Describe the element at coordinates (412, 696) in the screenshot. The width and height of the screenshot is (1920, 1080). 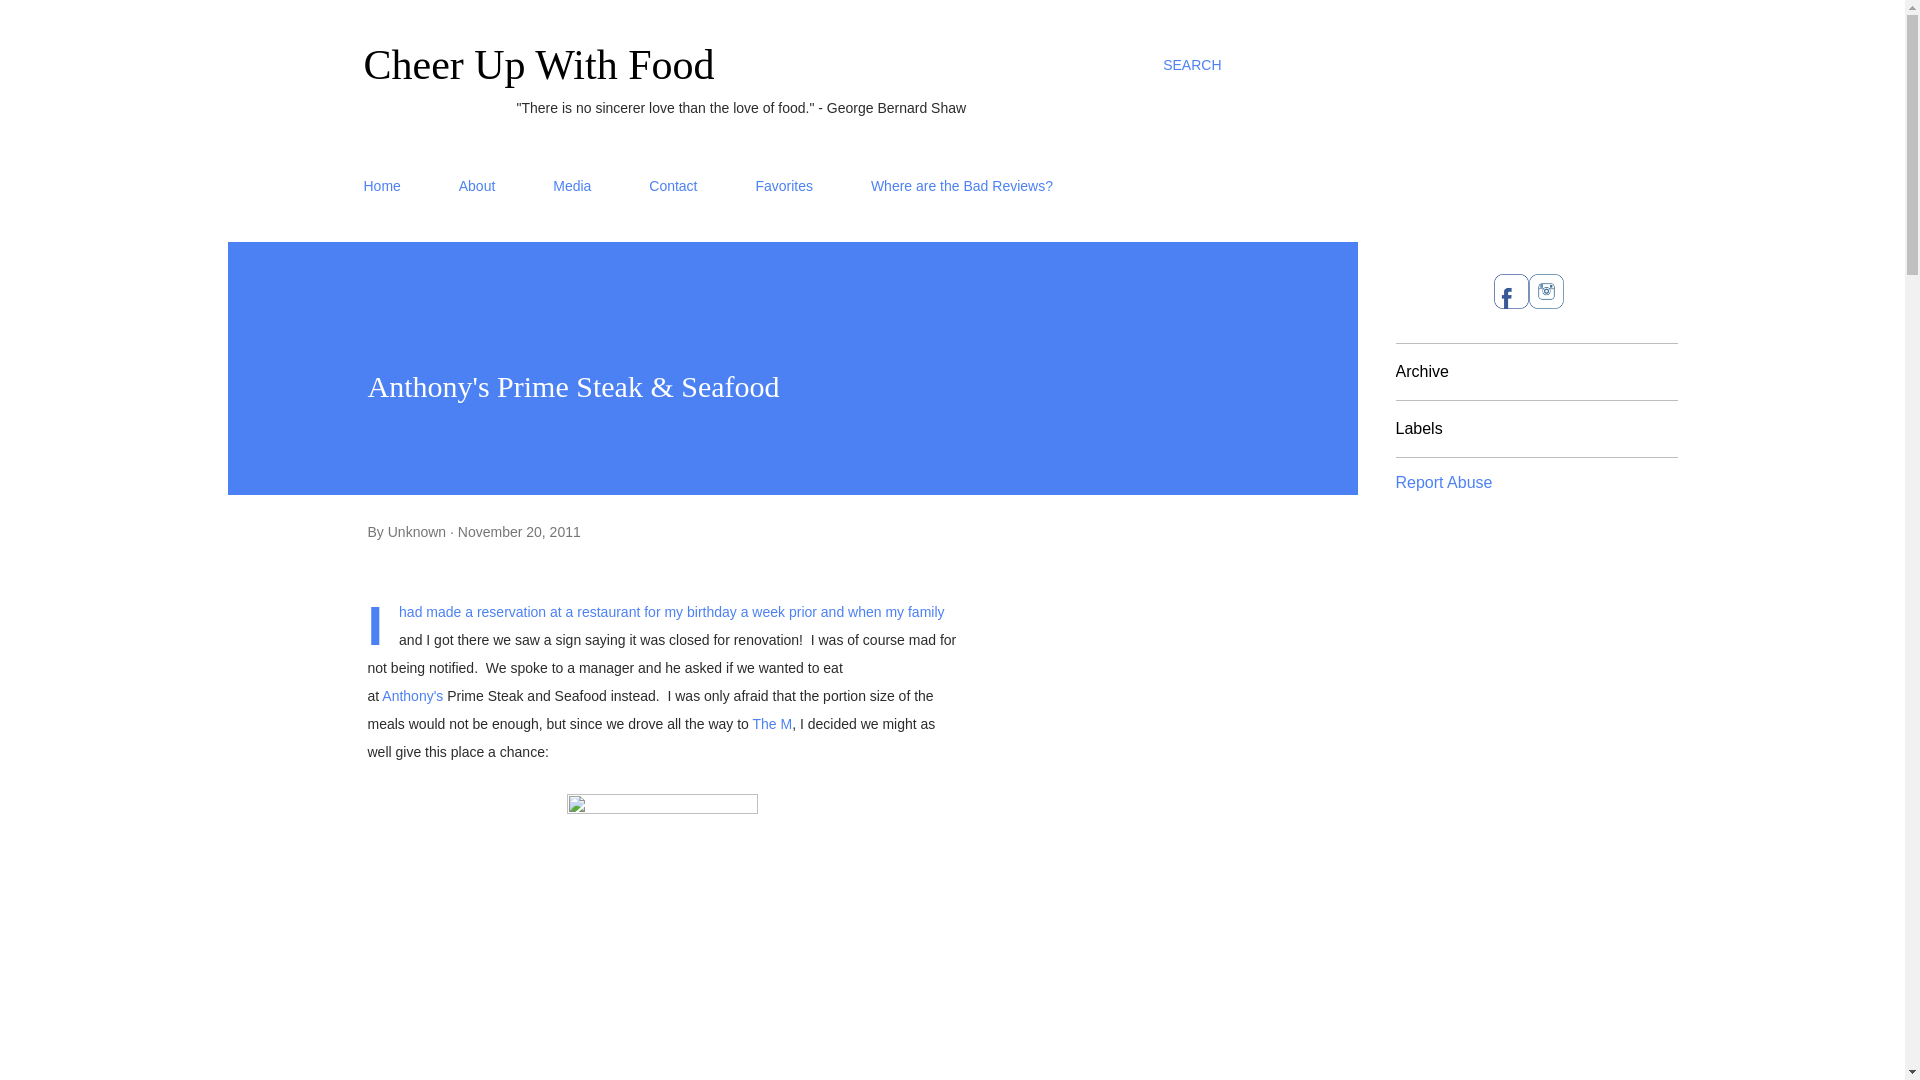
I see `Anthony's` at that location.